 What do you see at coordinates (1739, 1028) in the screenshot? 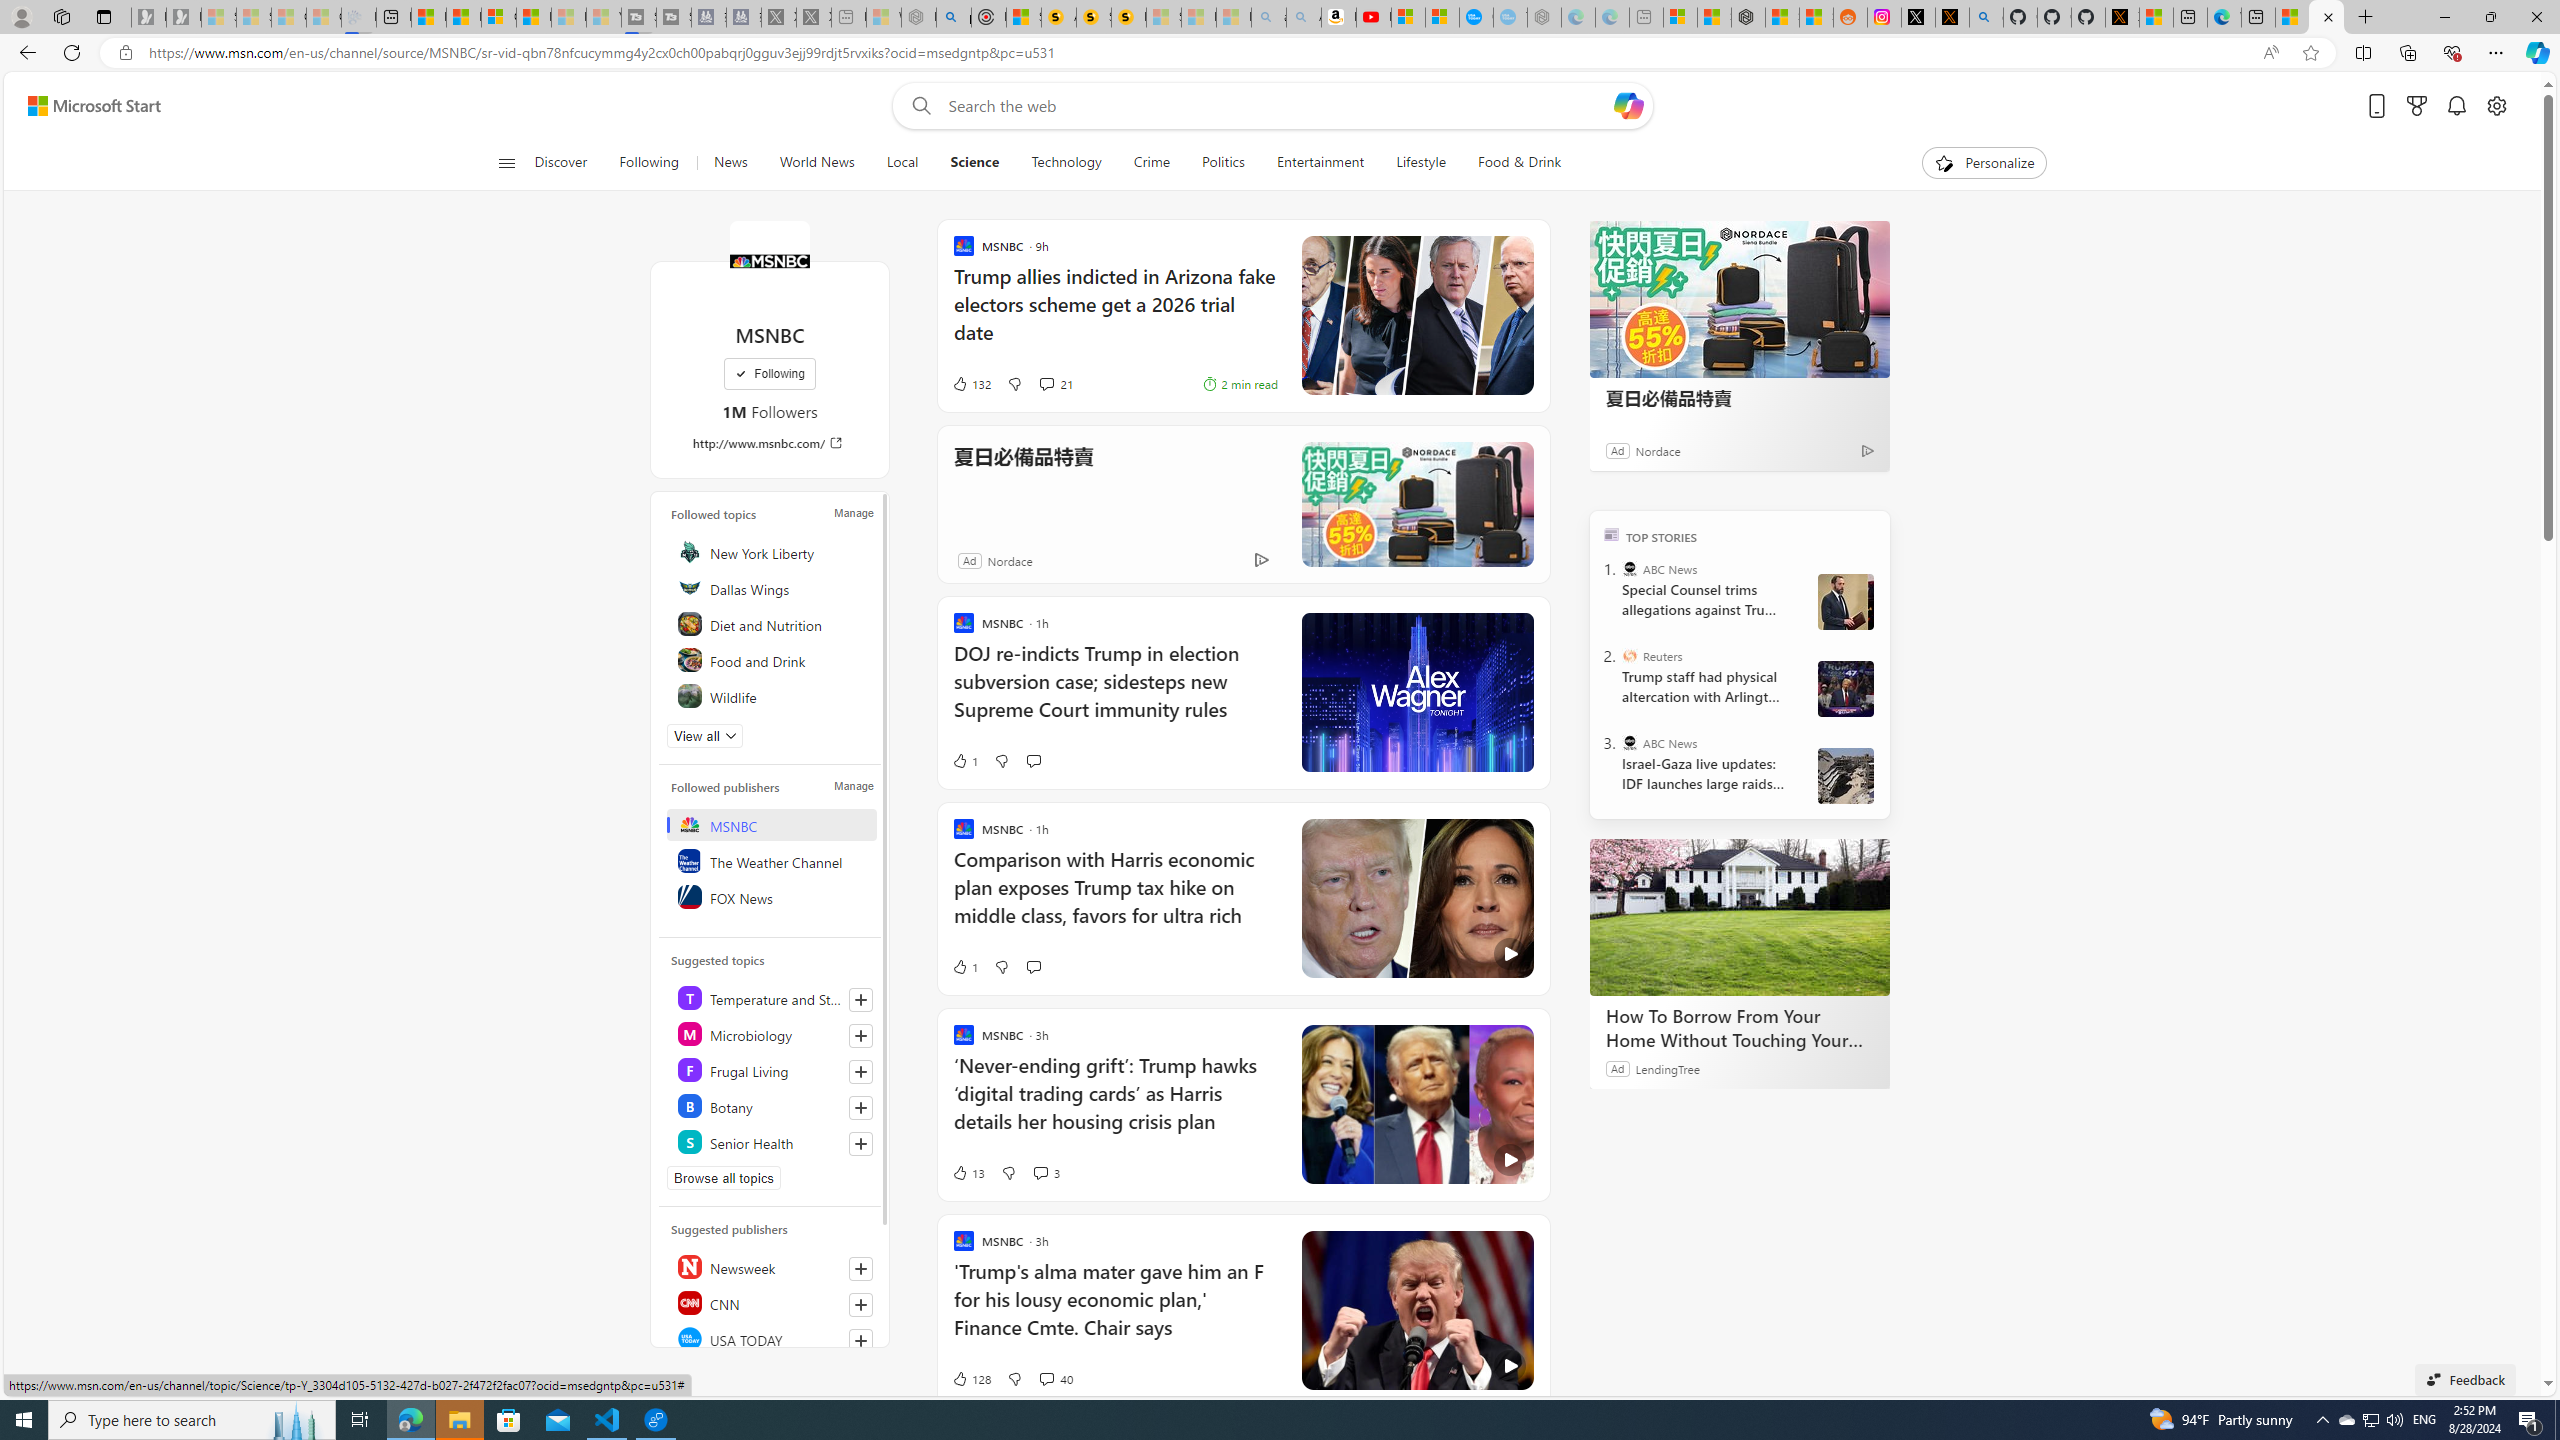
I see `How To Borrow From Your Home Without Touching Your Mortgage` at bounding box center [1739, 1028].